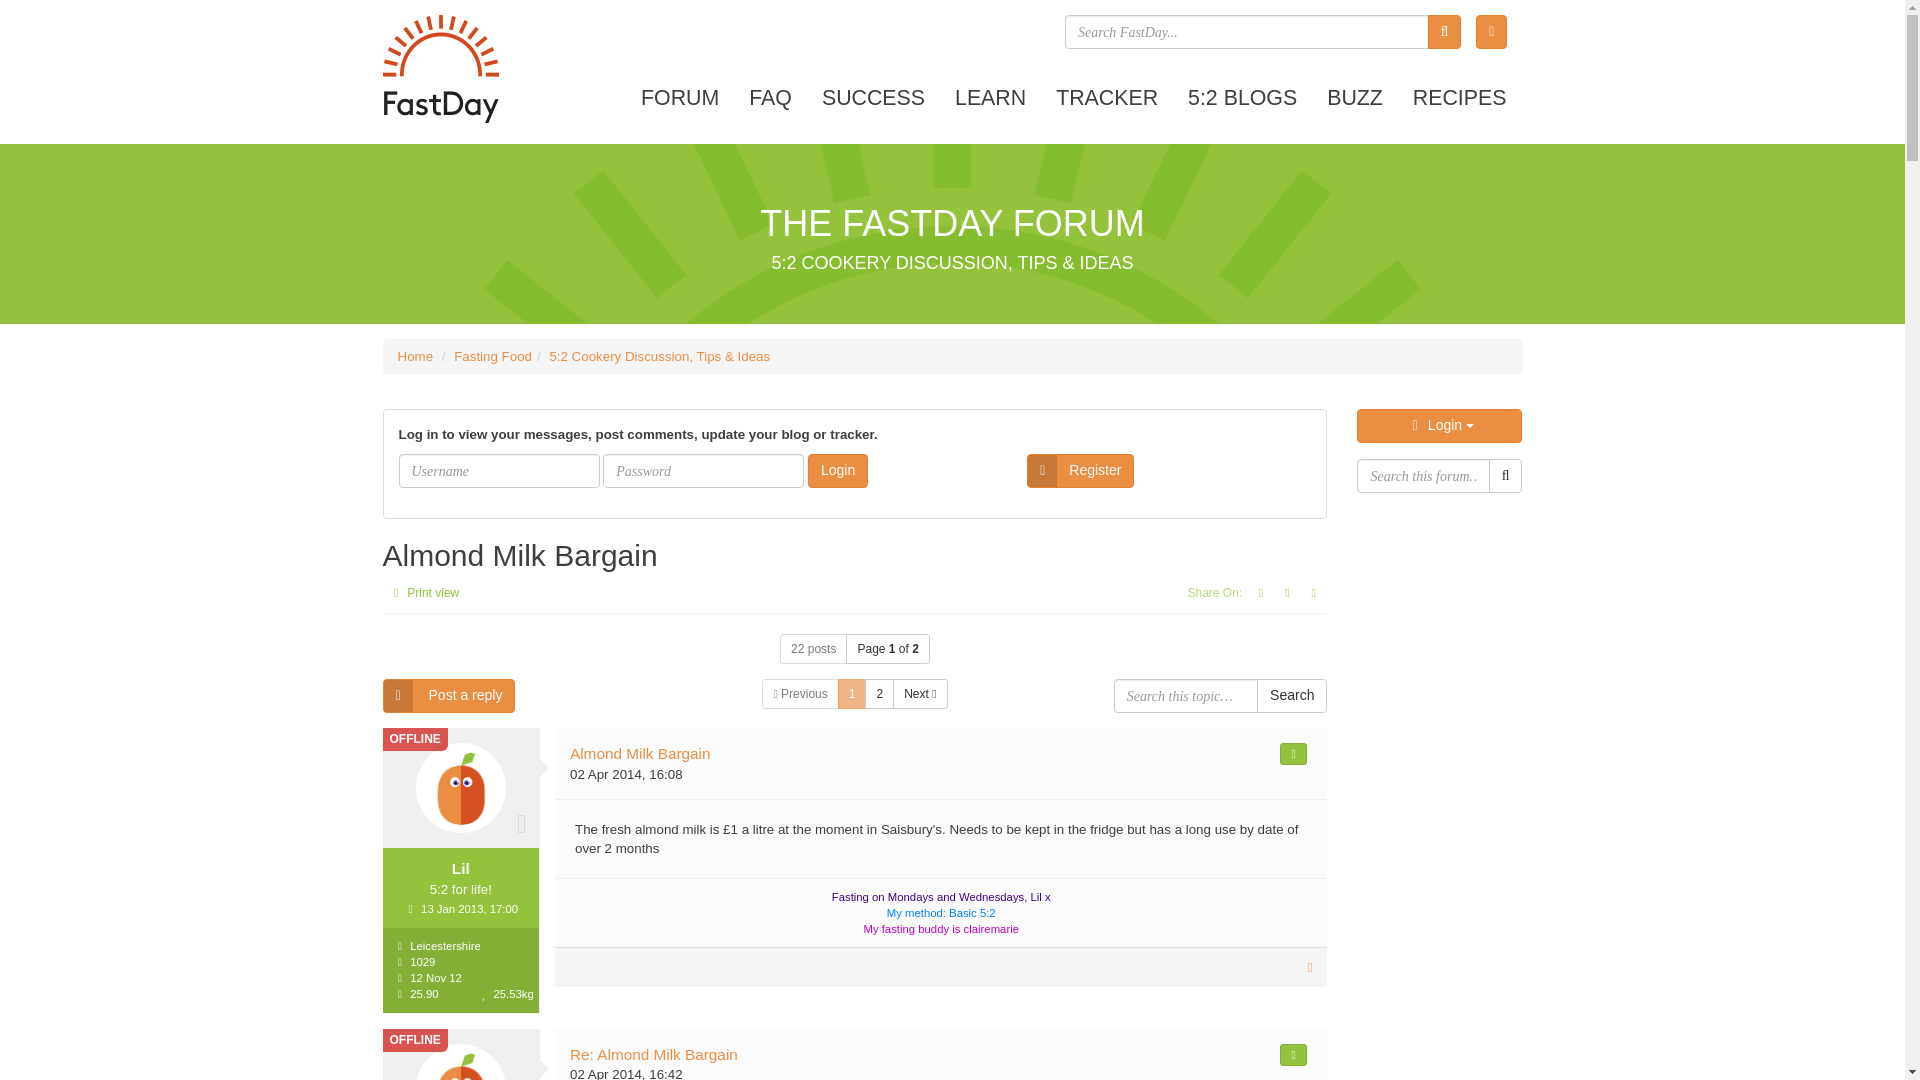  What do you see at coordinates (1460, 98) in the screenshot?
I see `RECIPES` at bounding box center [1460, 98].